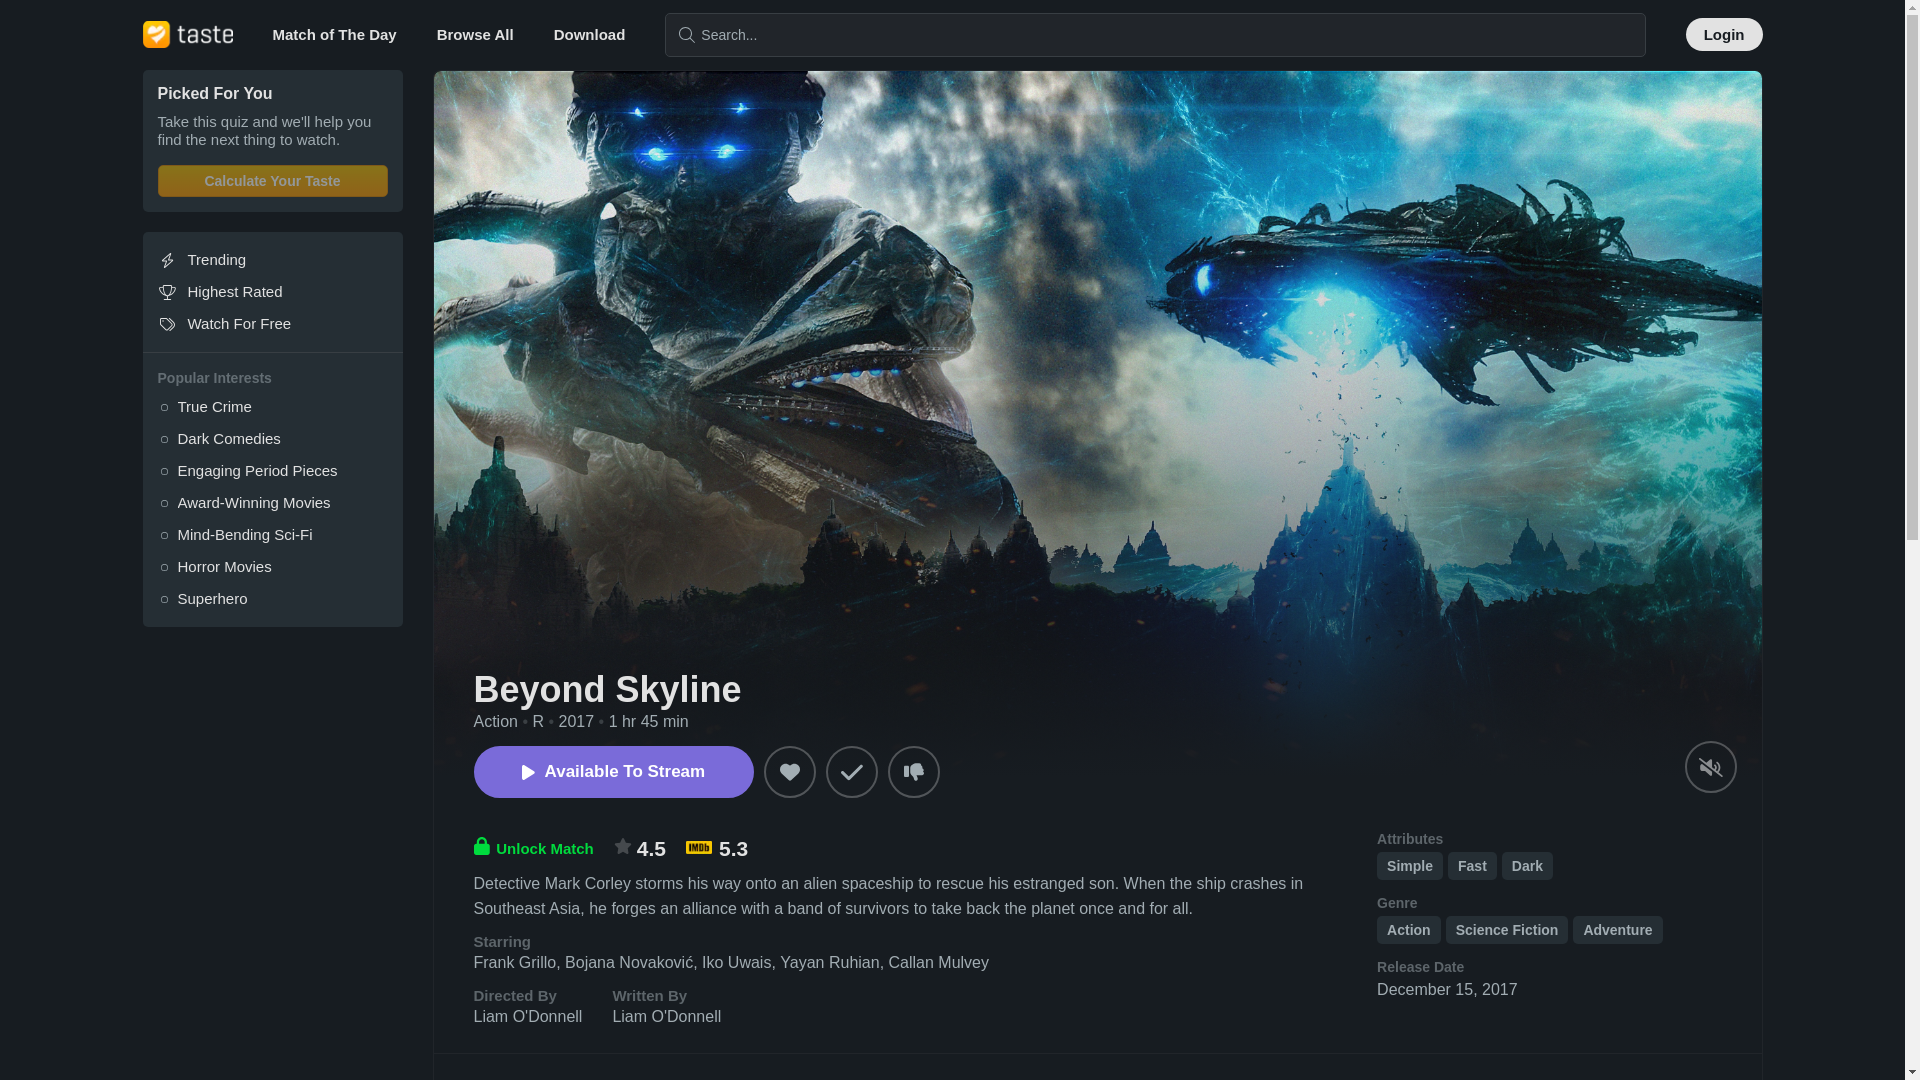  What do you see at coordinates (272, 324) in the screenshot?
I see `Watch For Free` at bounding box center [272, 324].